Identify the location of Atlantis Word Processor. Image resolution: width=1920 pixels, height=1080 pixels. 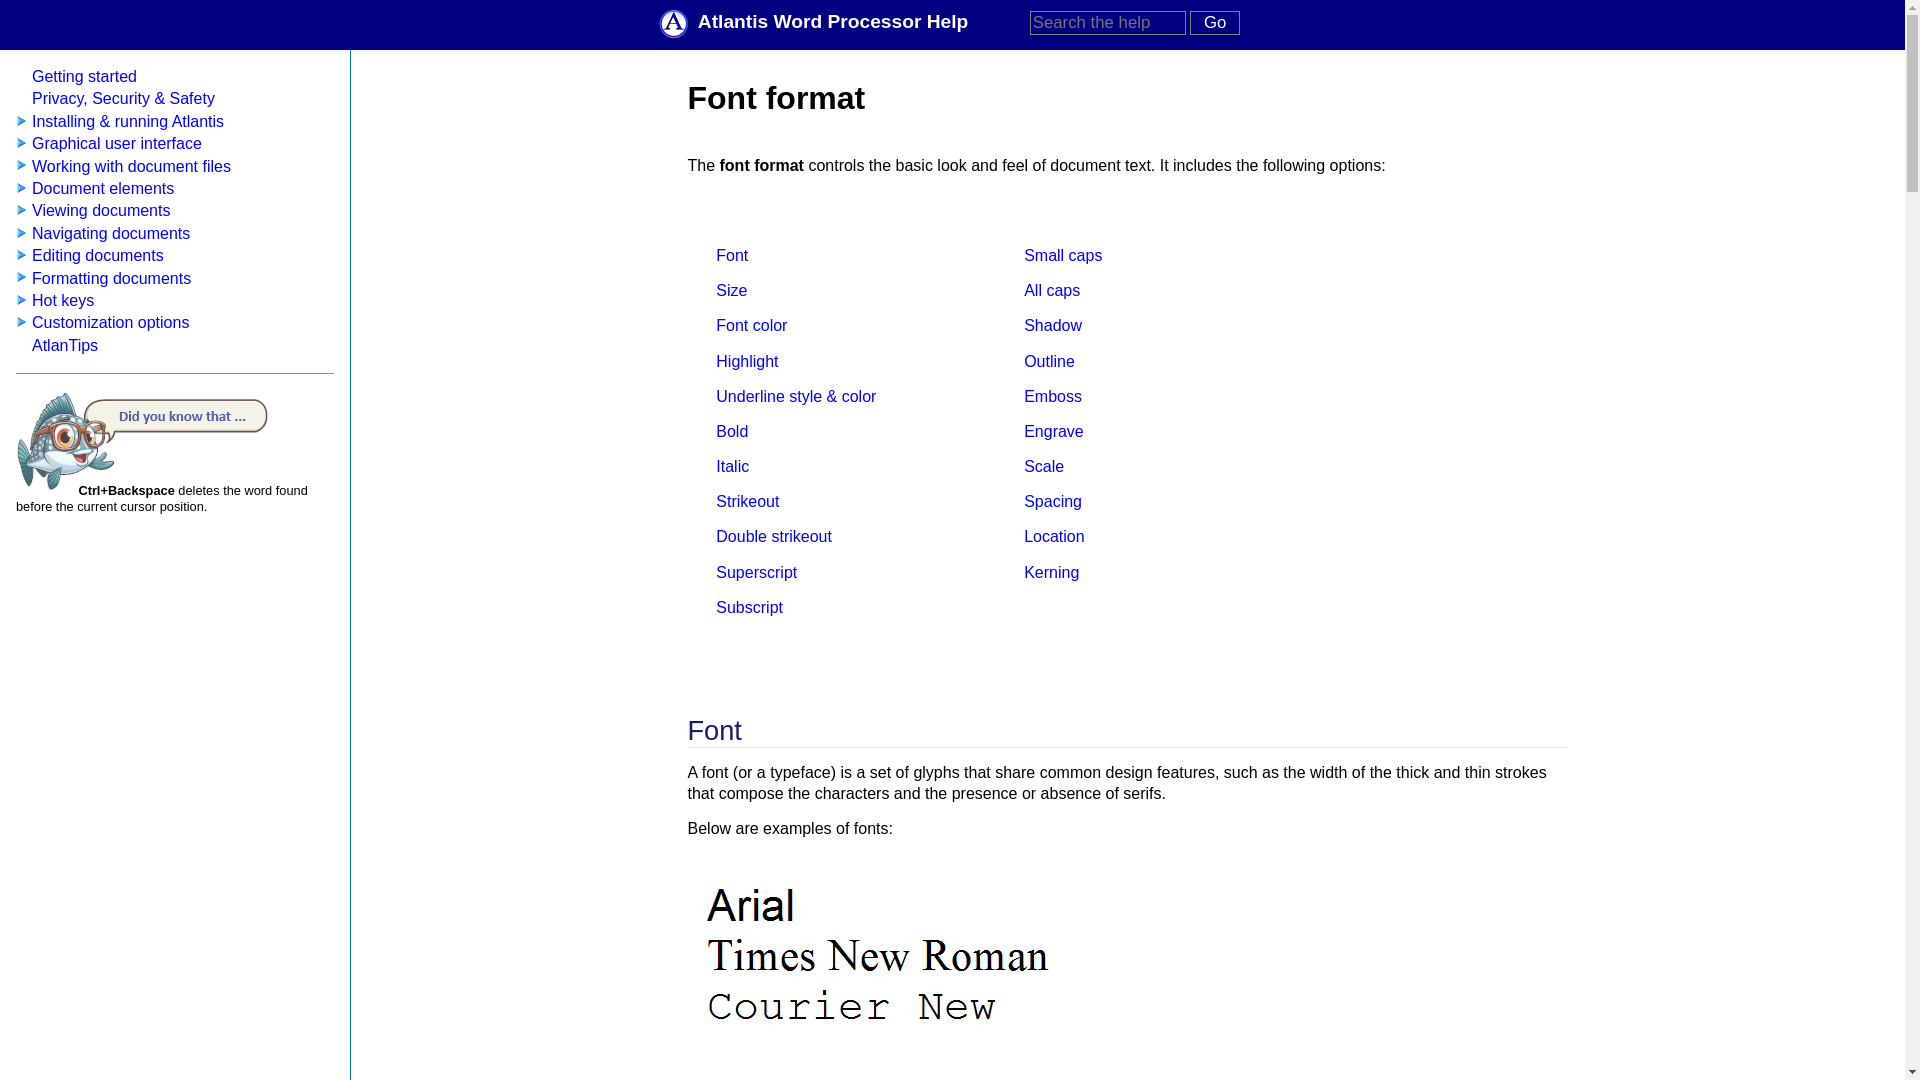
(678, 22).